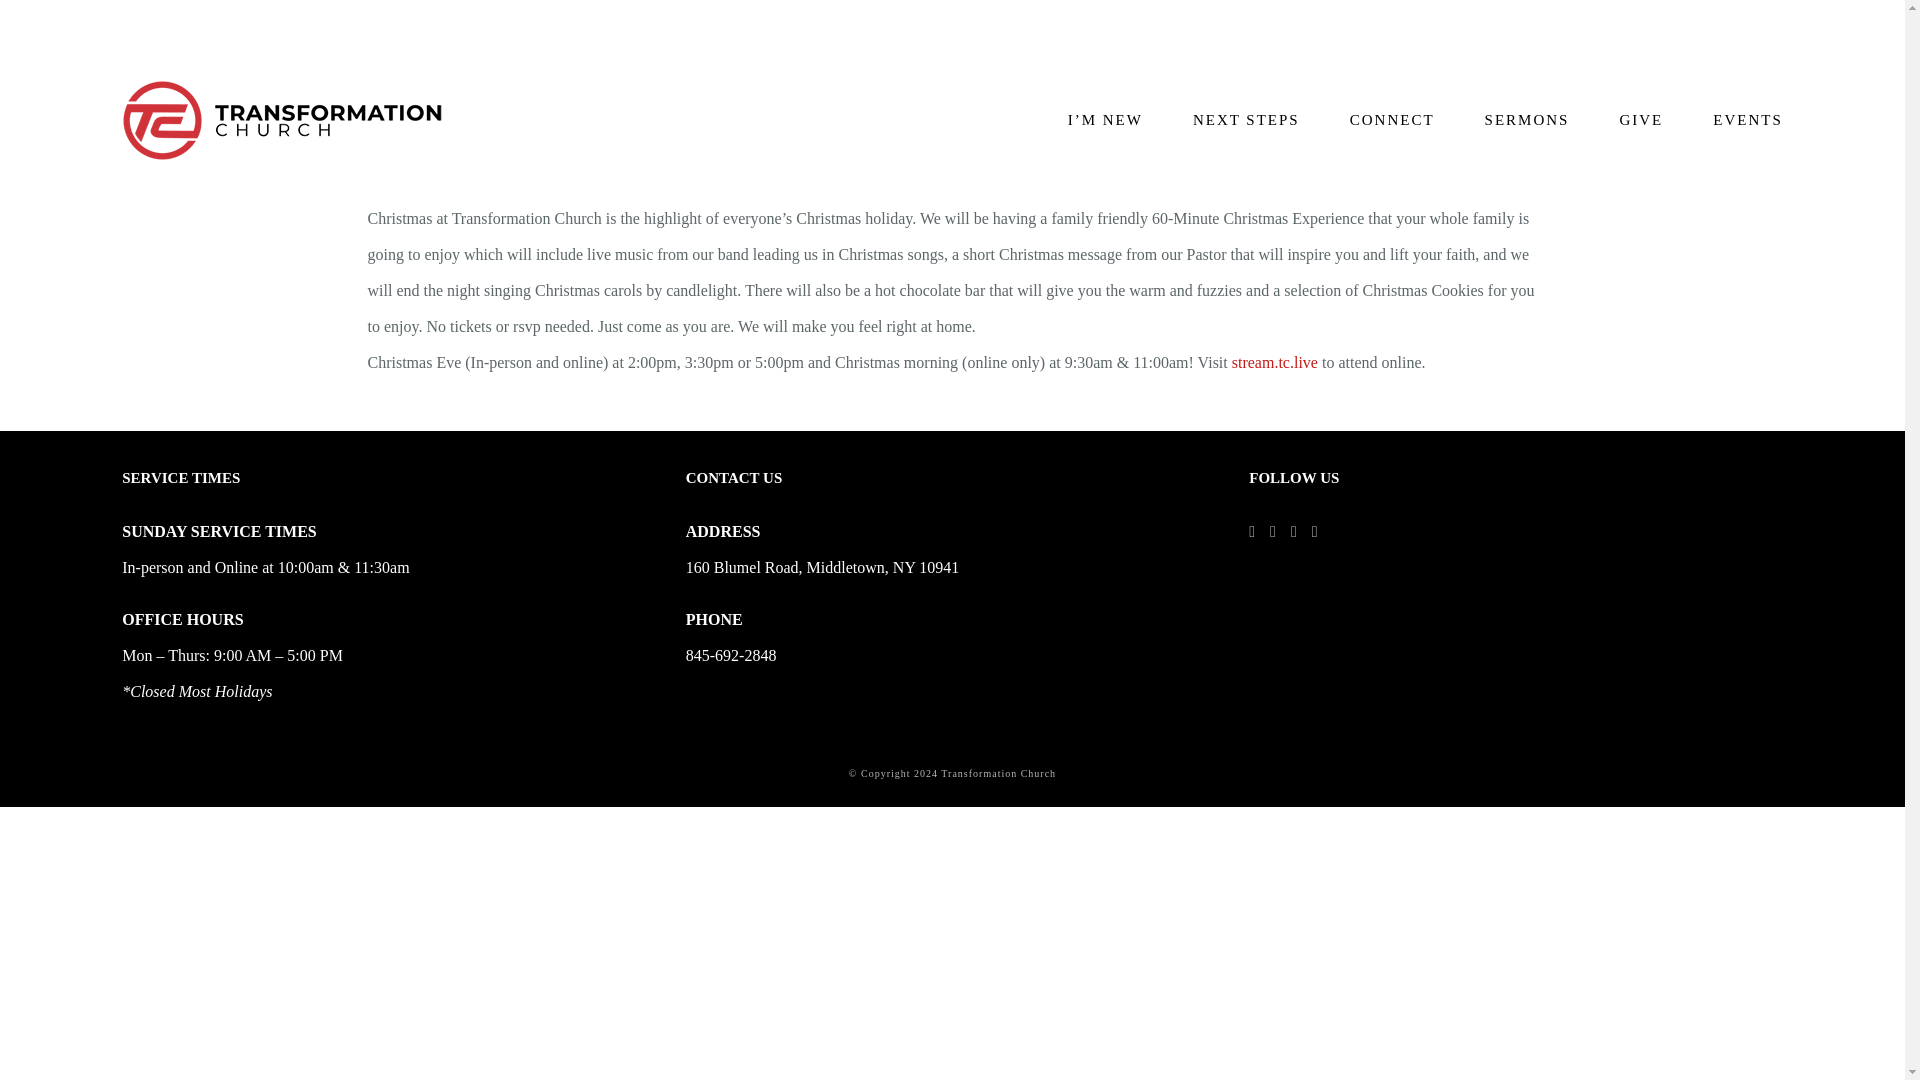 The image size is (1920, 1080). Describe the element at coordinates (1246, 120) in the screenshot. I see `NEXT STEPS` at that location.